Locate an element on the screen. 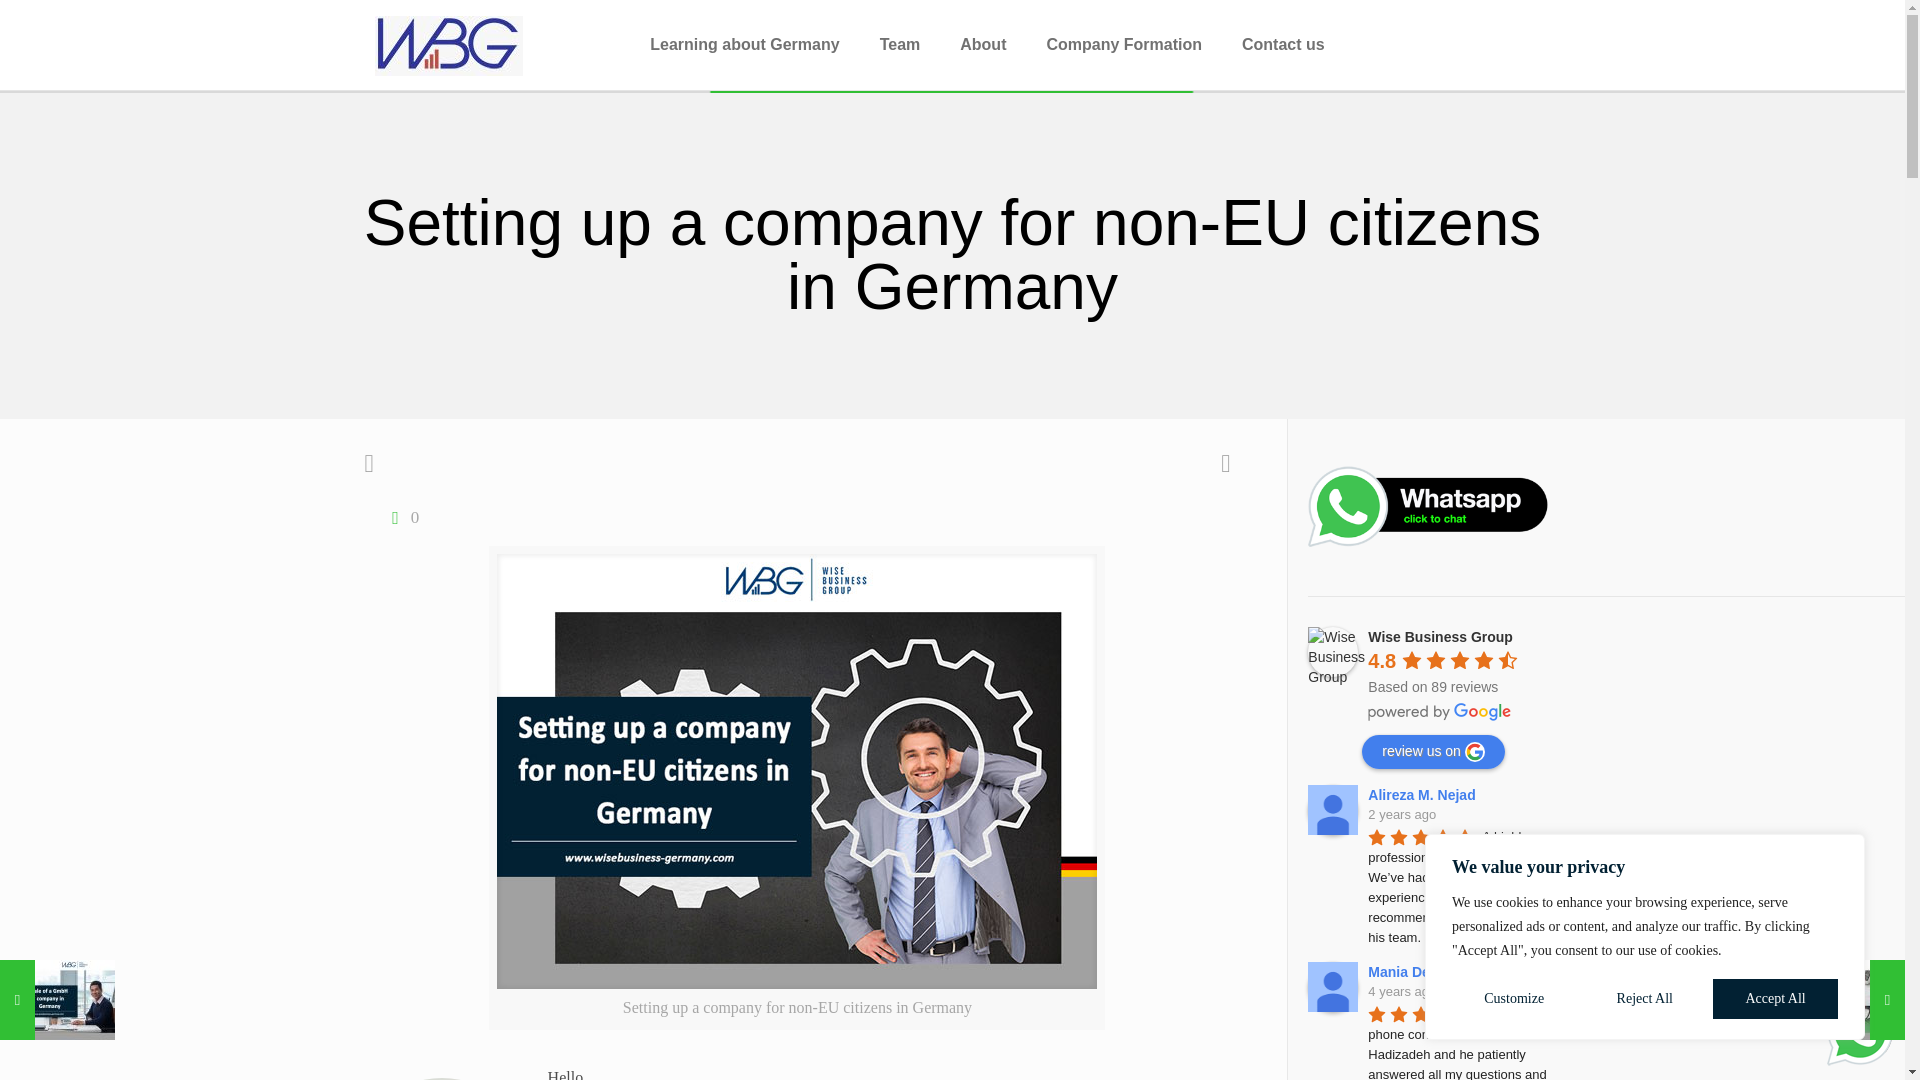 The width and height of the screenshot is (1920, 1080). Learning about Germany is located at coordinates (744, 44).